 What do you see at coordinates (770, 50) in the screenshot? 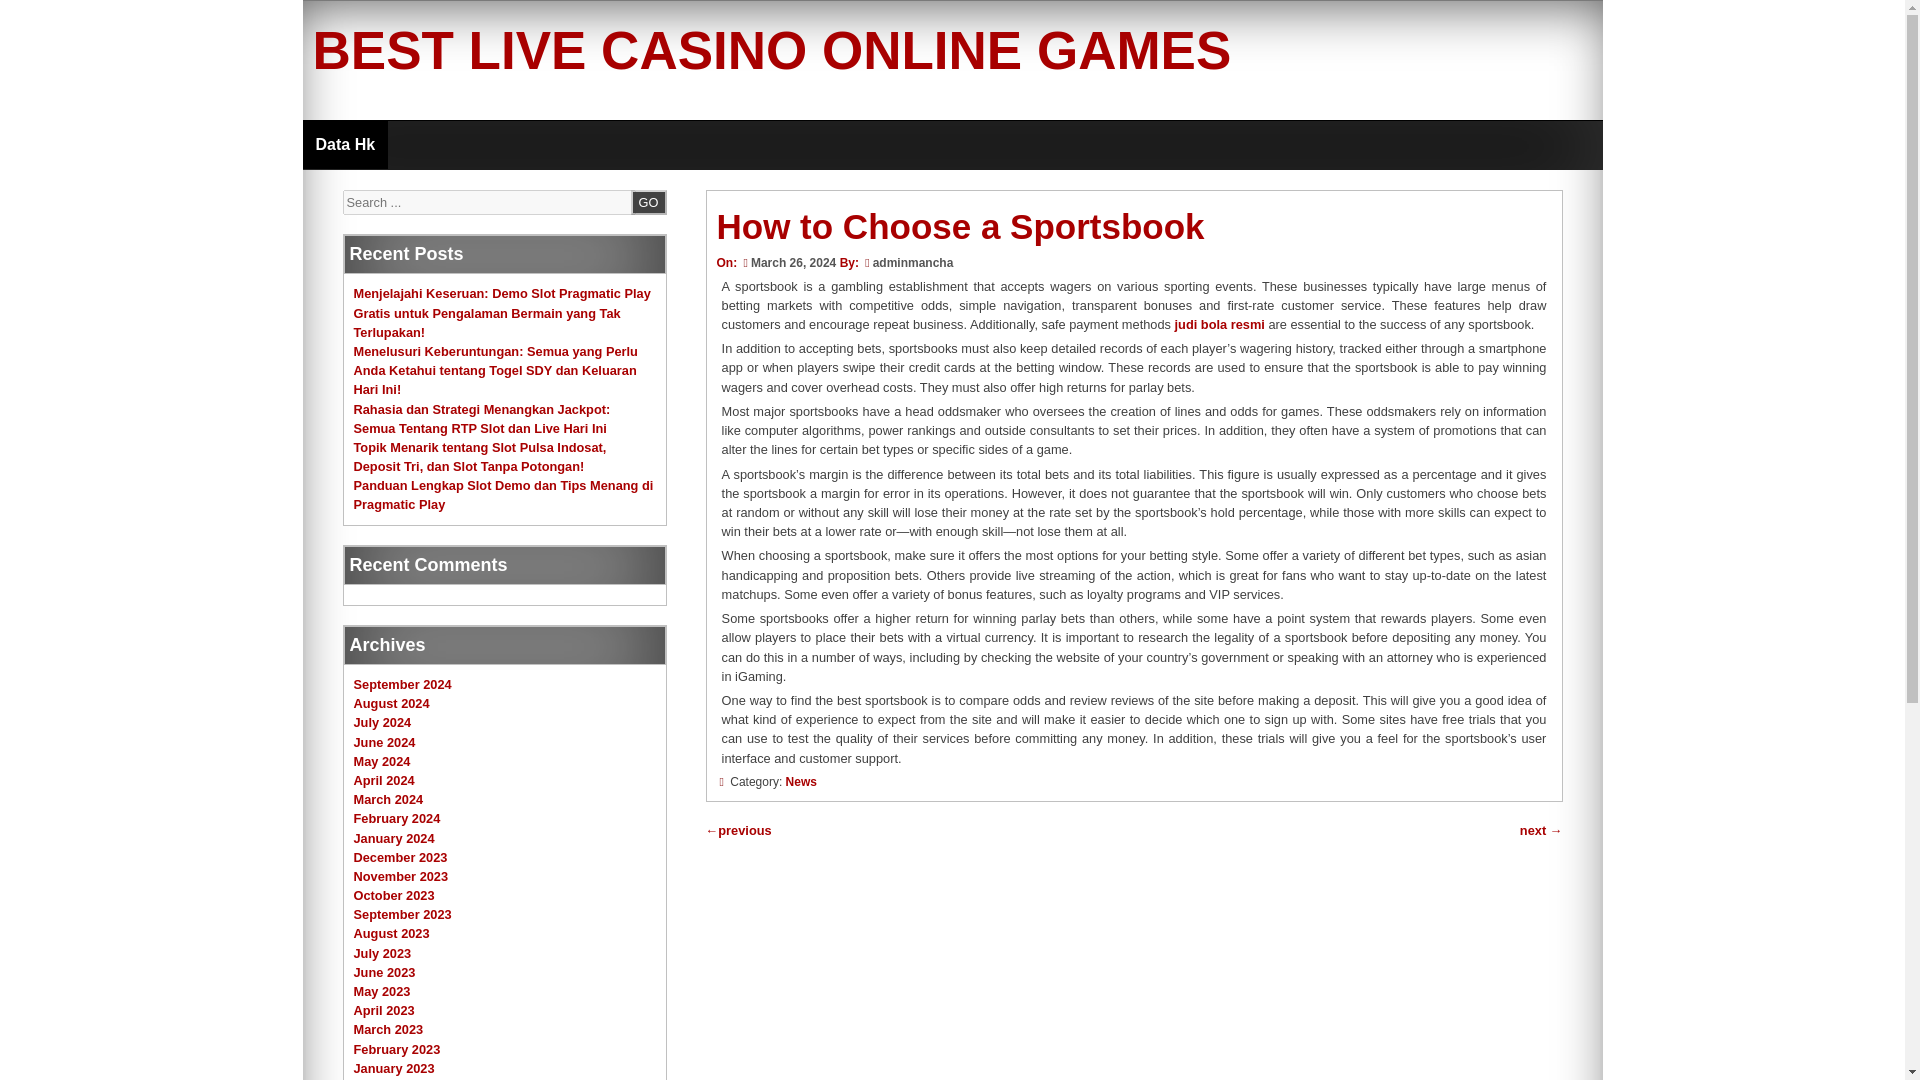
I see `BEST LIVE CASINO ONLINE GAMES` at bounding box center [770, 50].